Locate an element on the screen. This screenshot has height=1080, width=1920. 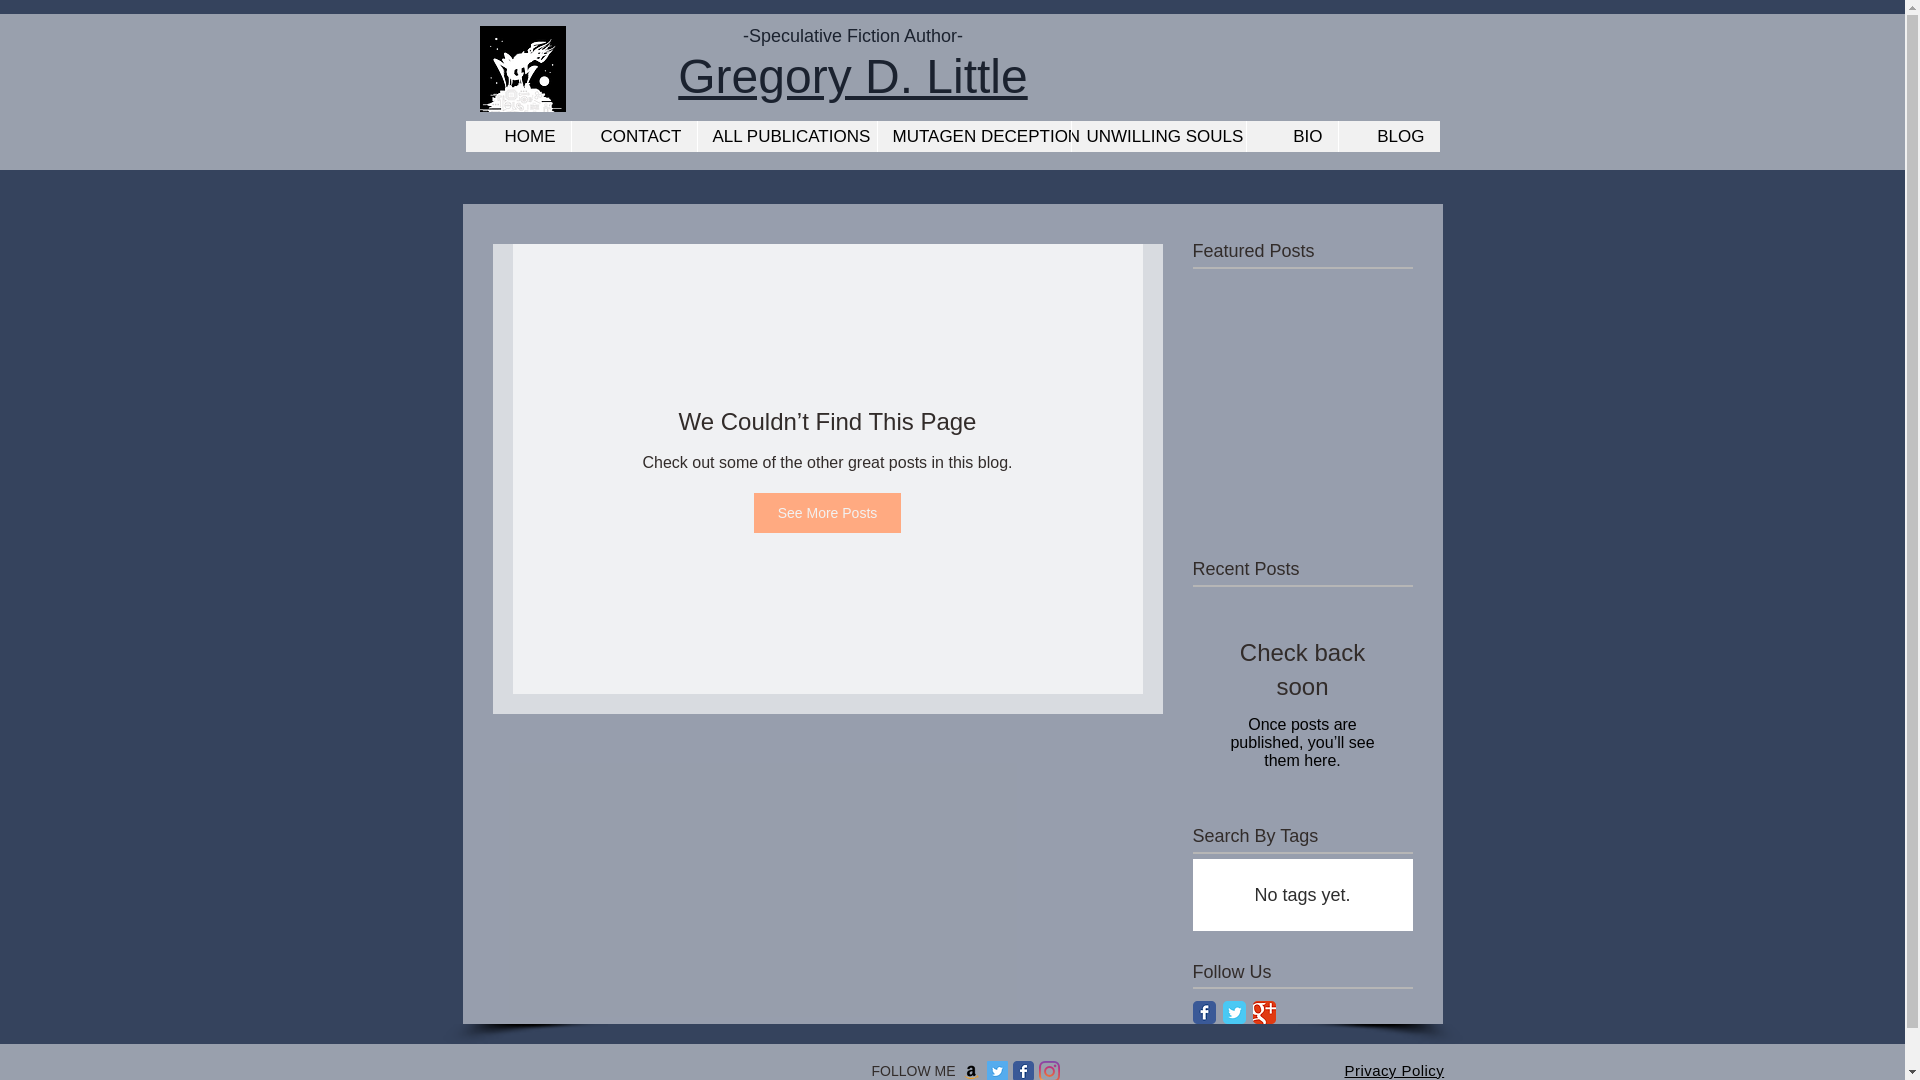
Gregory D. Little is located at coordinates (852, 76).